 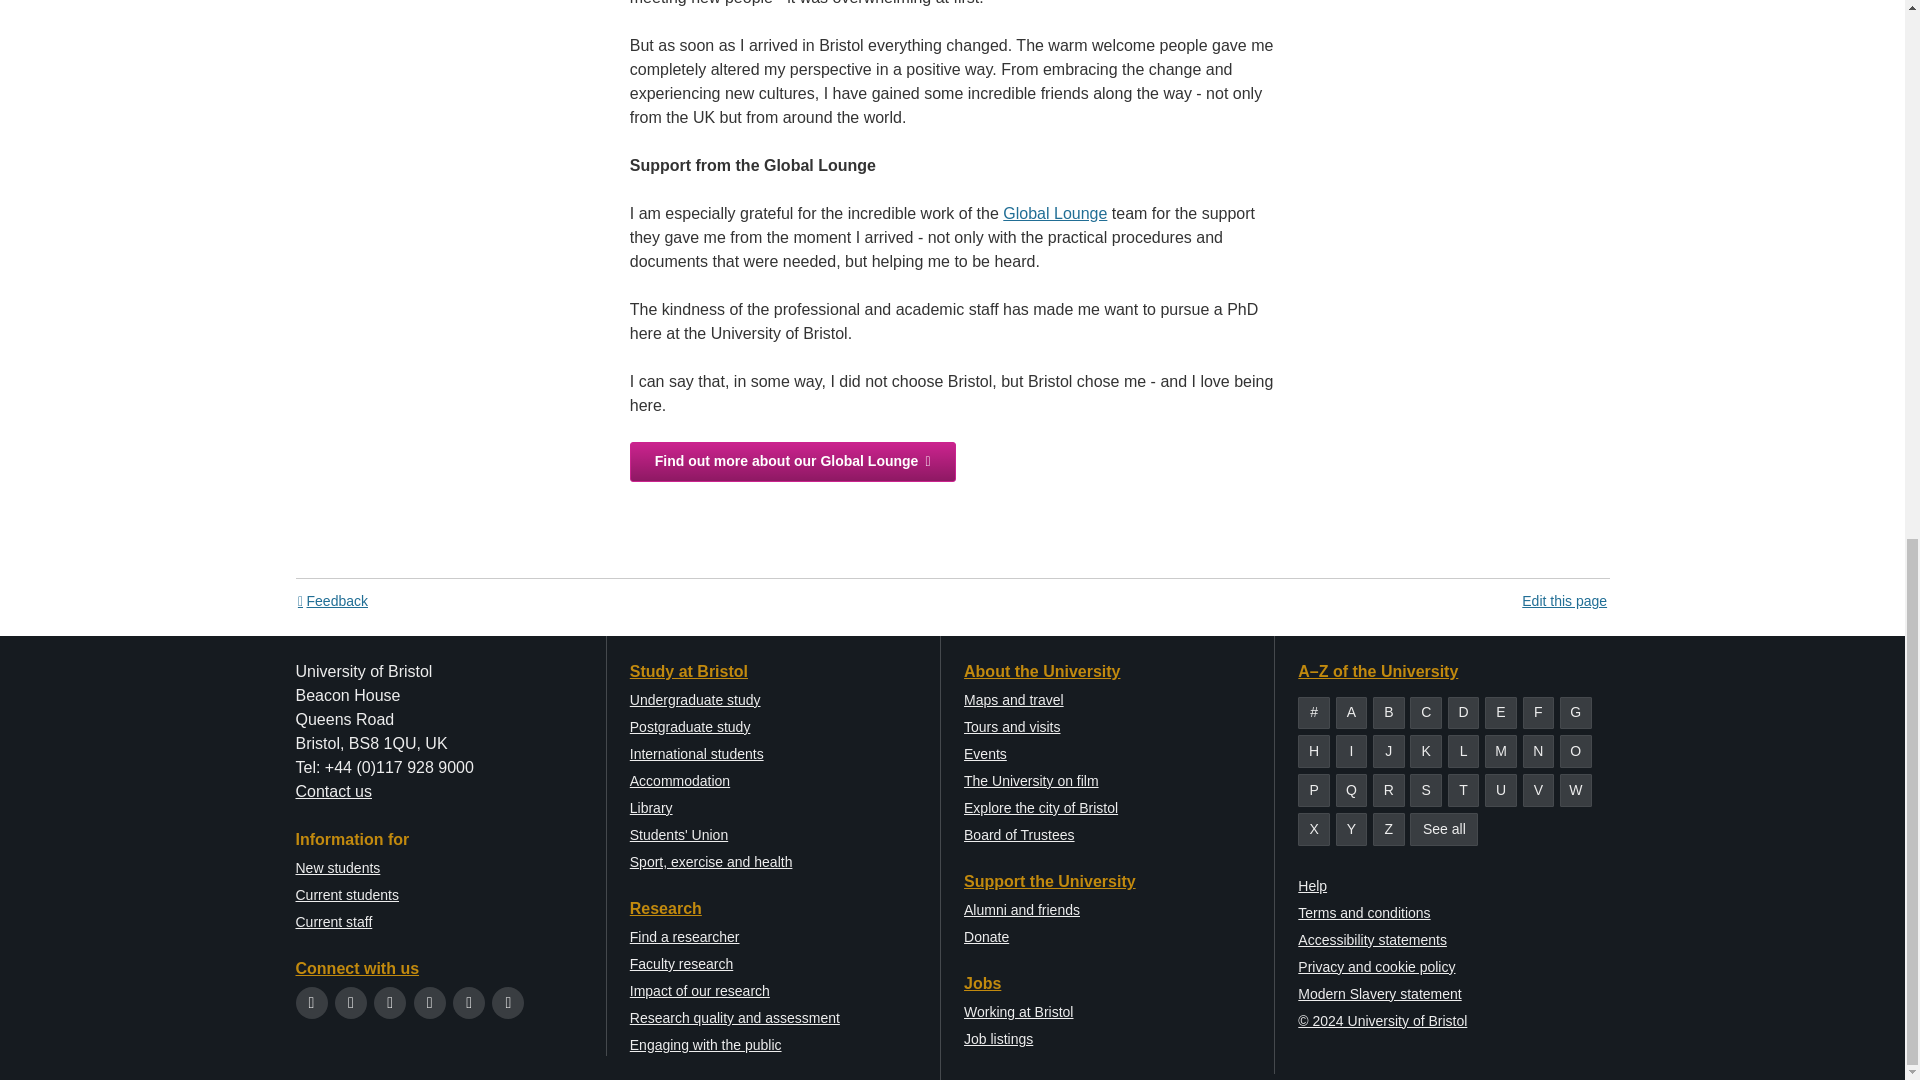 I want to click on Flickr, so click(x=508, y=1002).